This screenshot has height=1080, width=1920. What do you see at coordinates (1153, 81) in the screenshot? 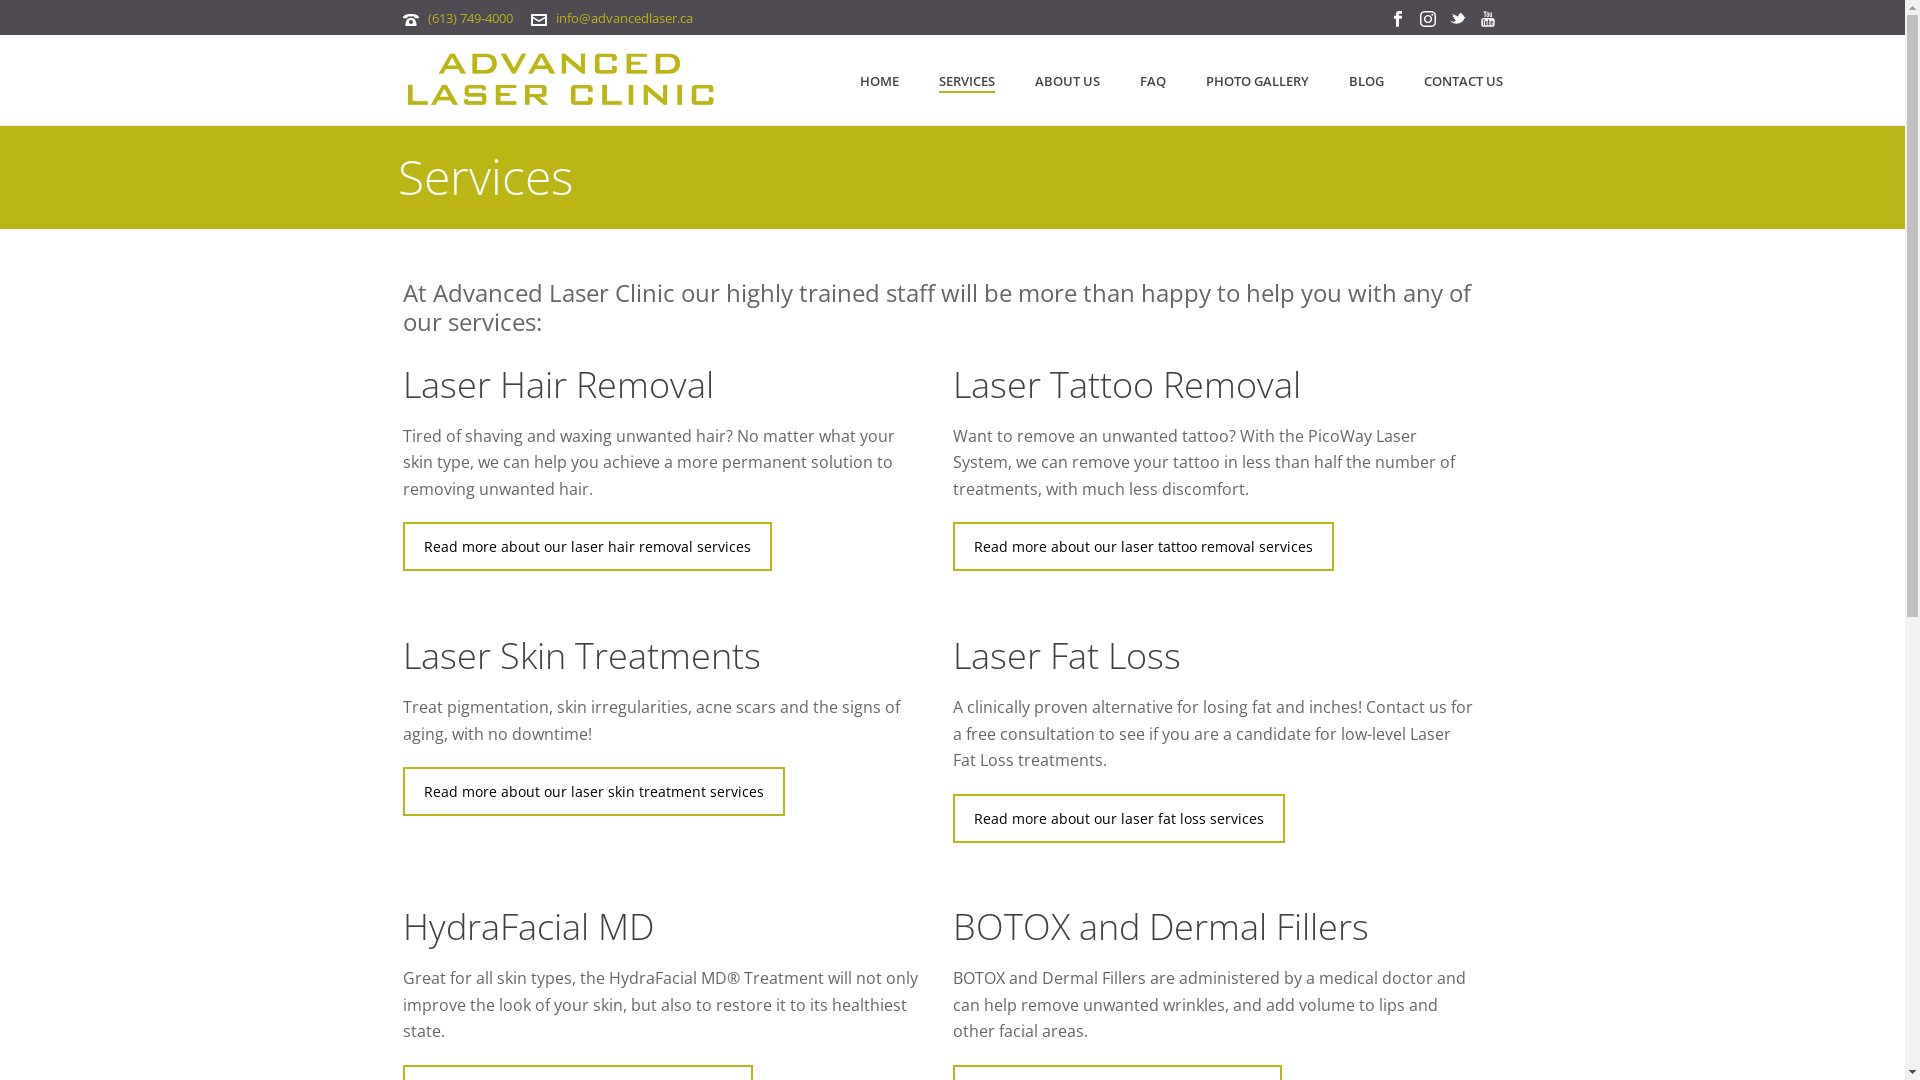
I see `FAQ` at bounding box center [1153, 81].